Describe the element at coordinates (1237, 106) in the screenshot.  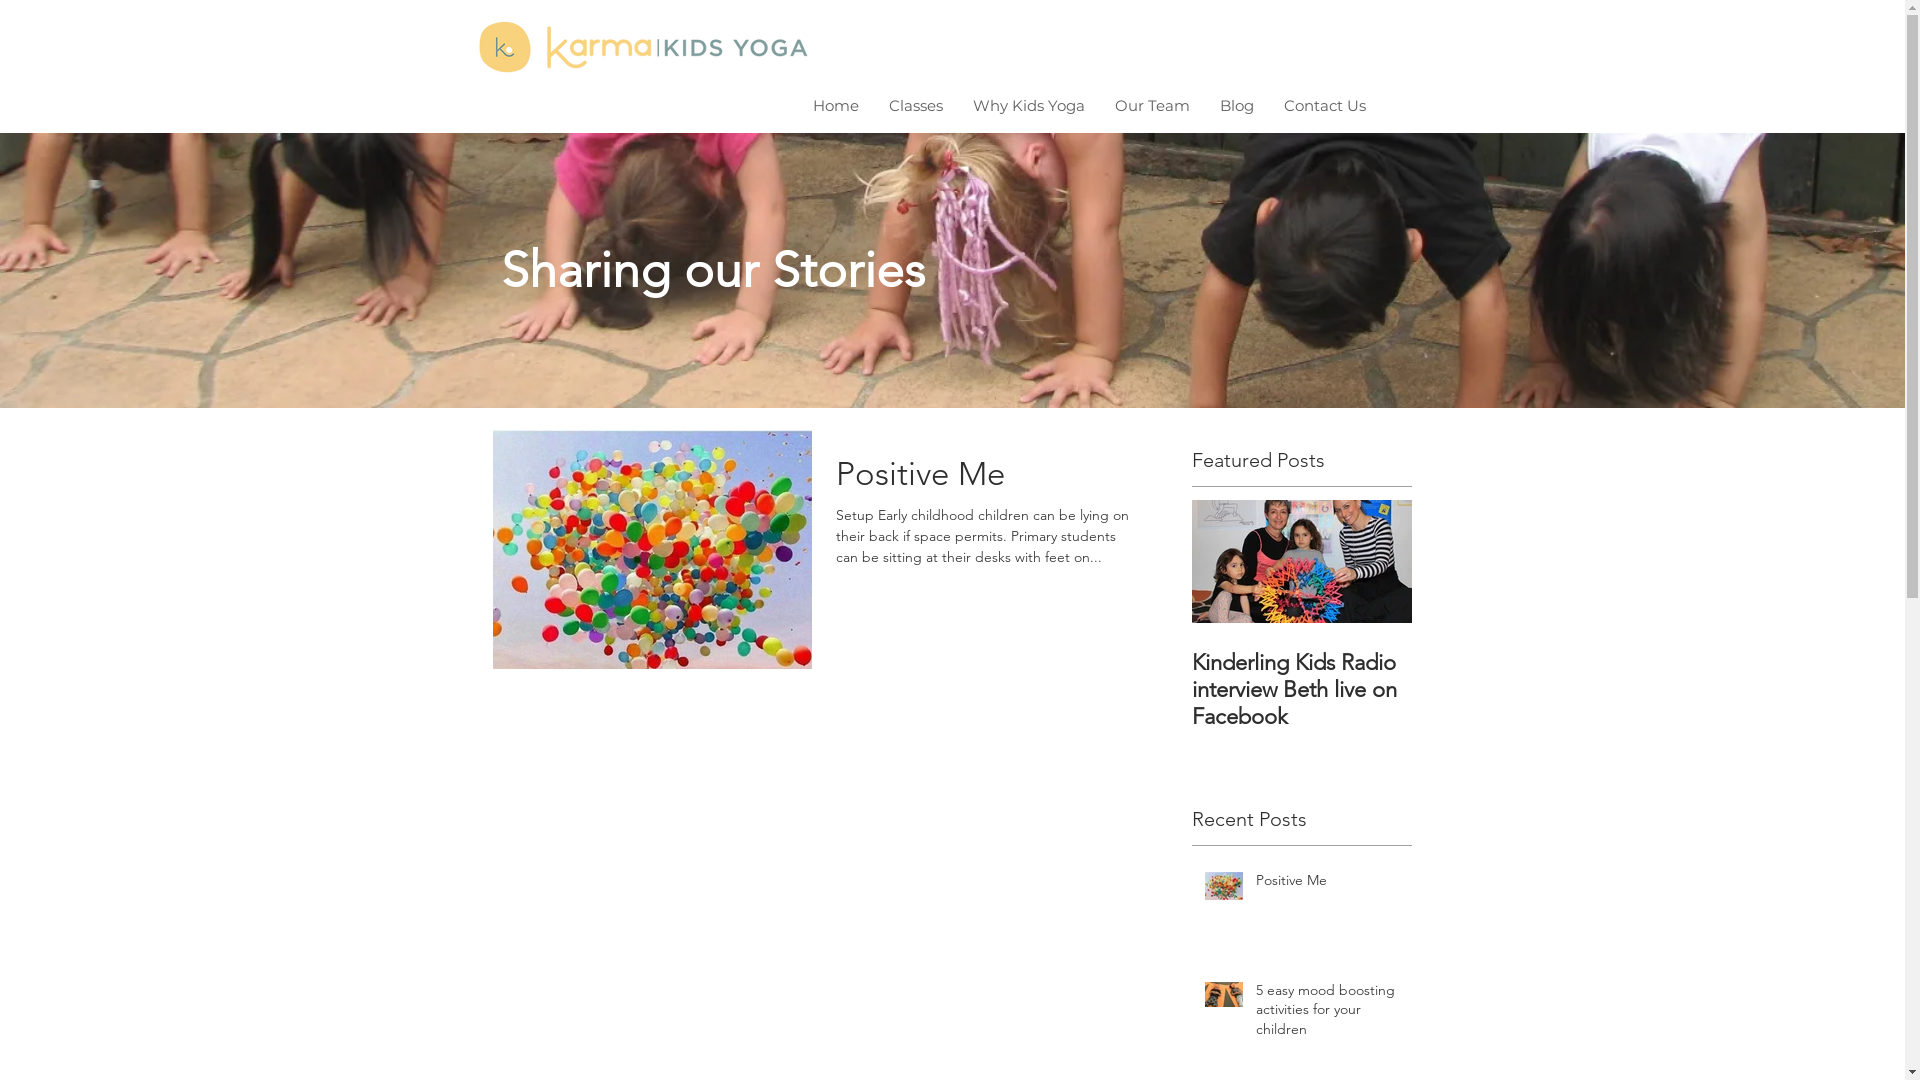
I see `Blog` at that location.